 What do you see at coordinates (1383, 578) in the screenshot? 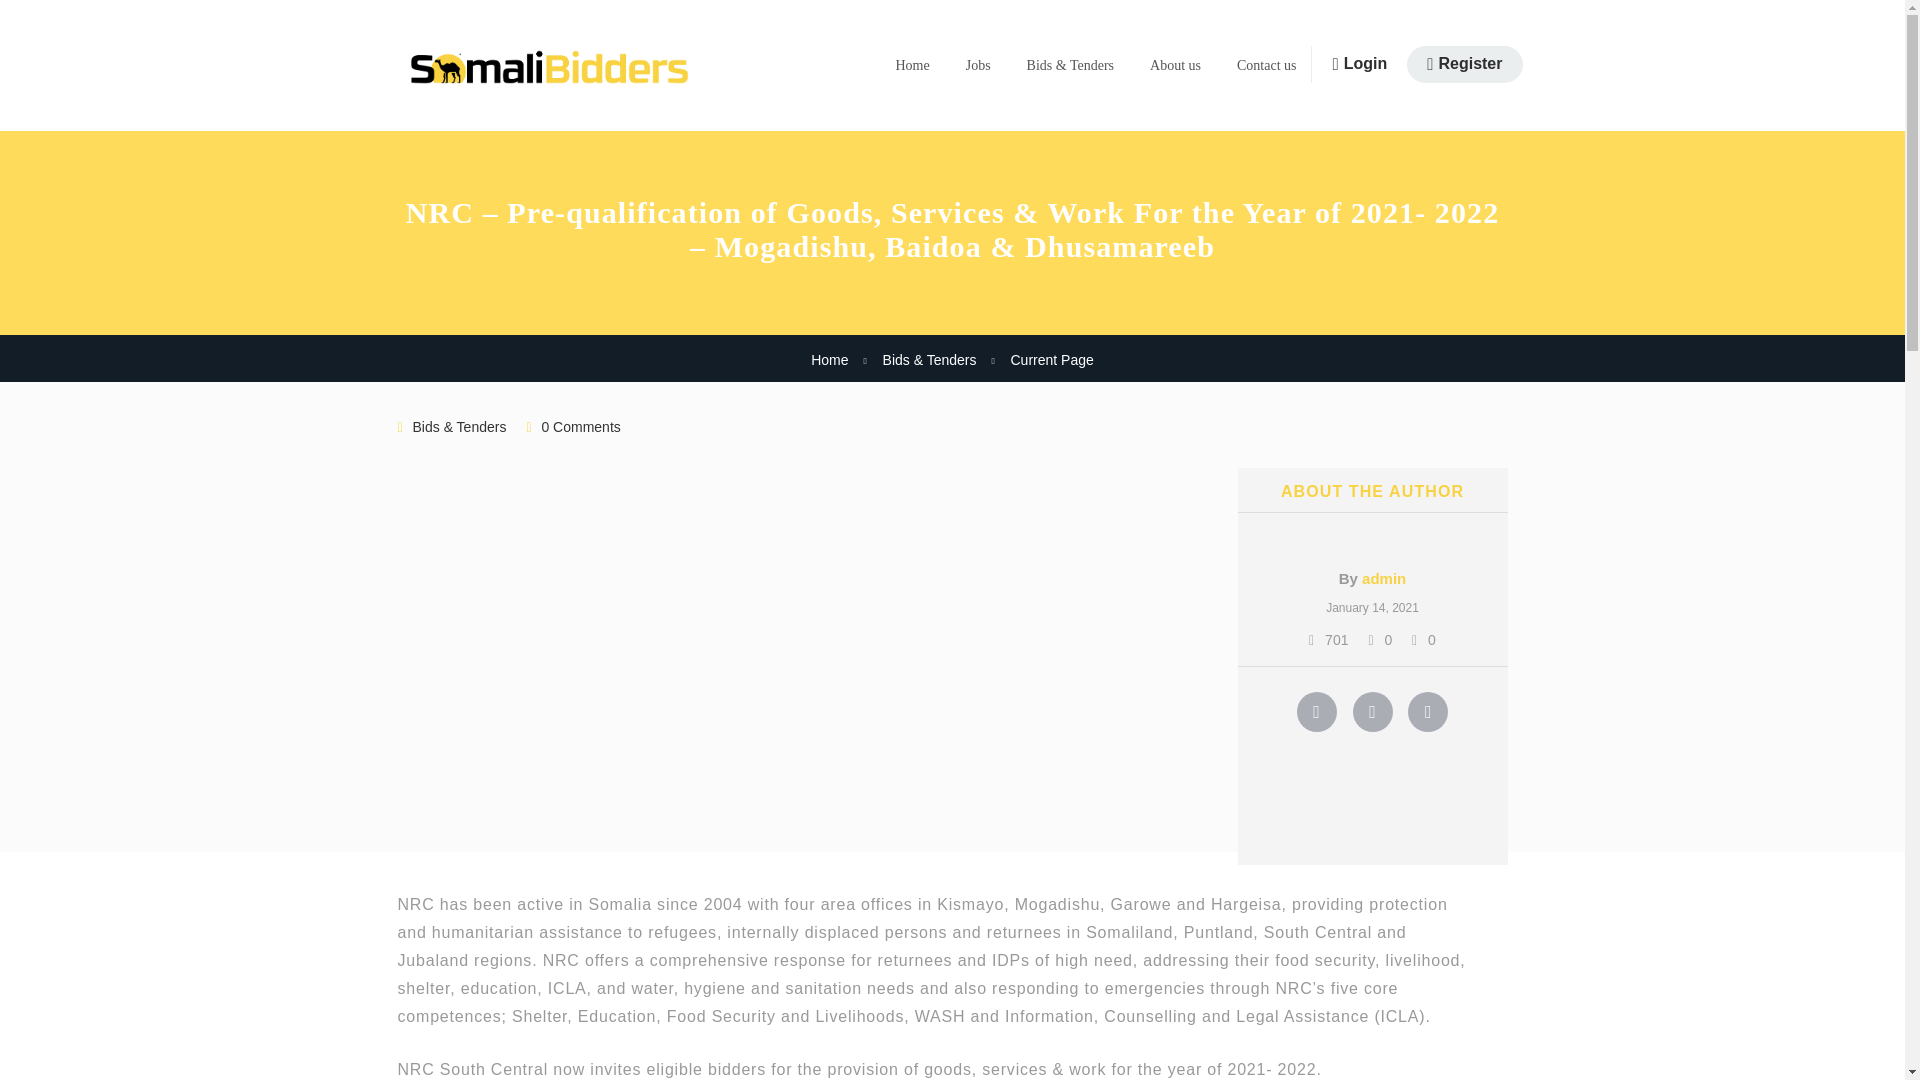
I see `admin` at bounding box center [1383, 578].